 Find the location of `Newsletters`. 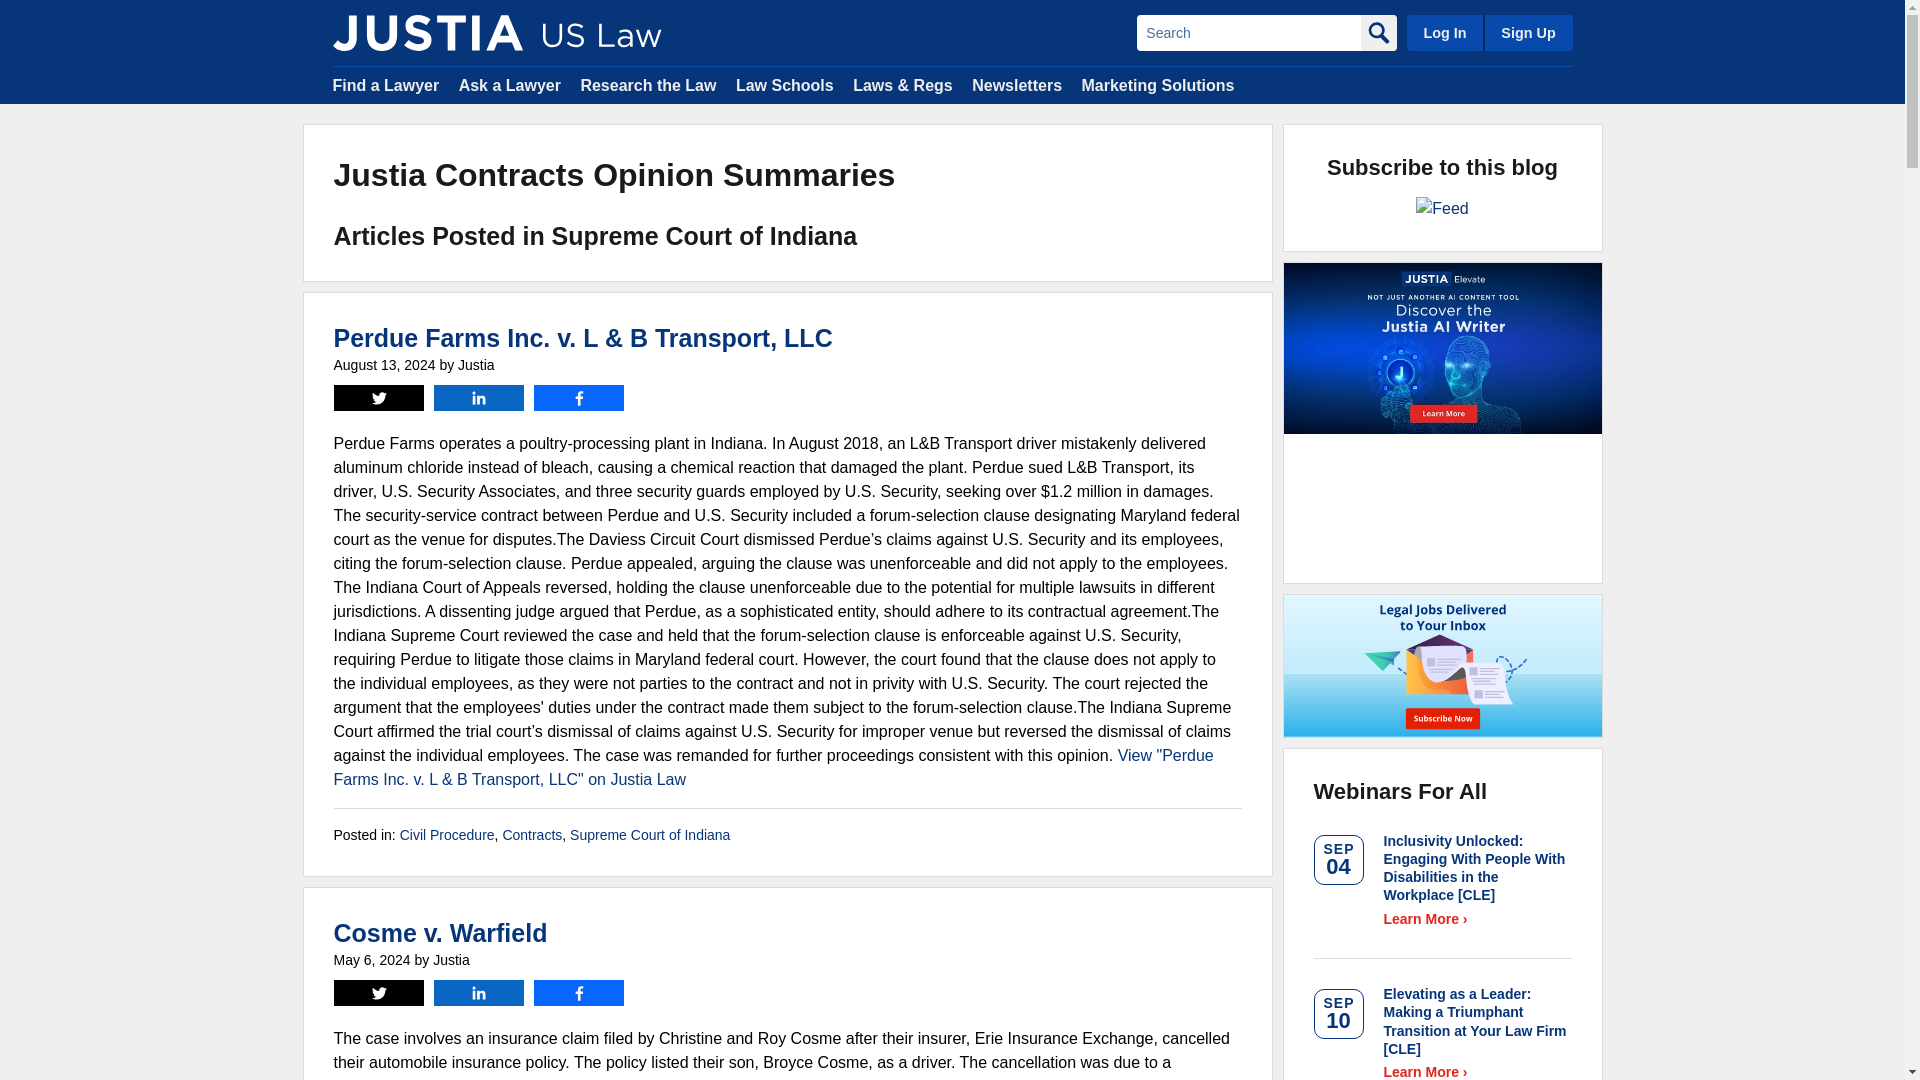

Newsletters is located at coordinates (1016, 84).